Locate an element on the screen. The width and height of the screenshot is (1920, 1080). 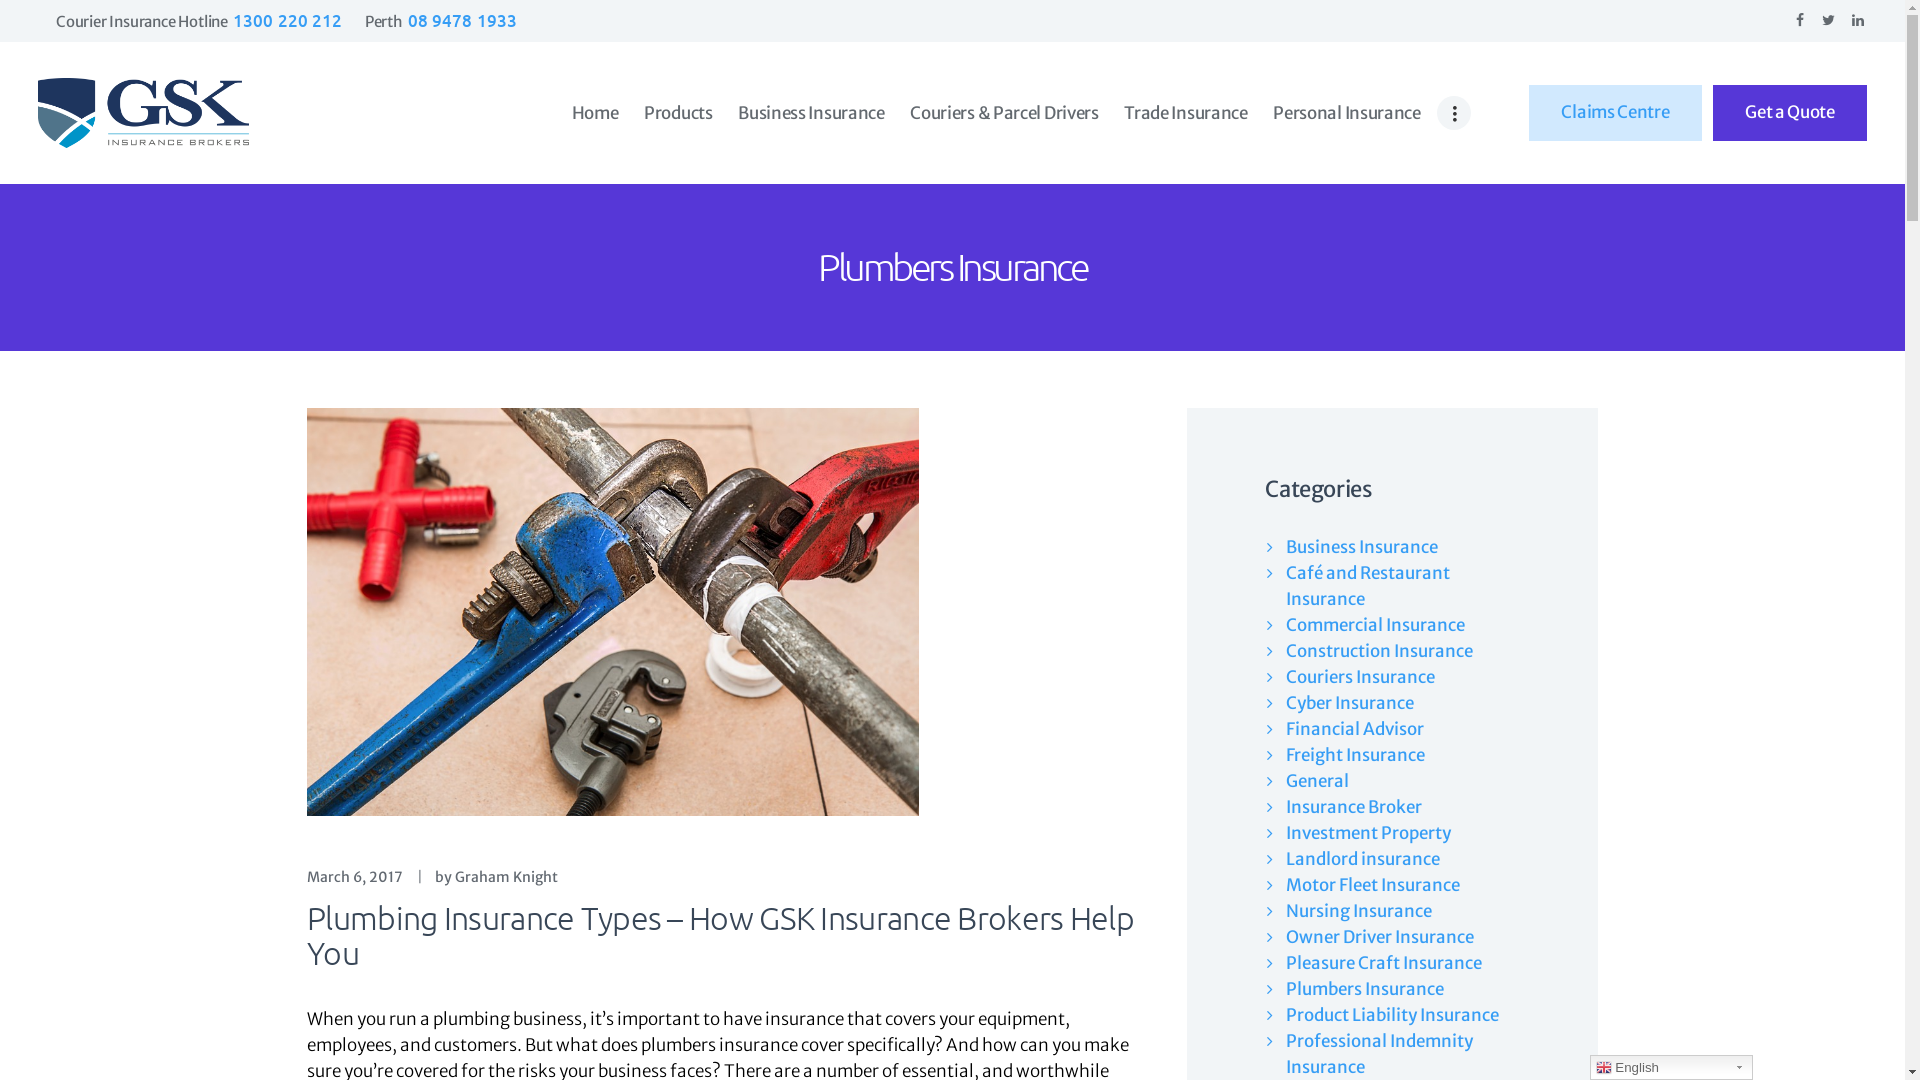
Perth08 9478 1933 is located at coordinates (441, 22).